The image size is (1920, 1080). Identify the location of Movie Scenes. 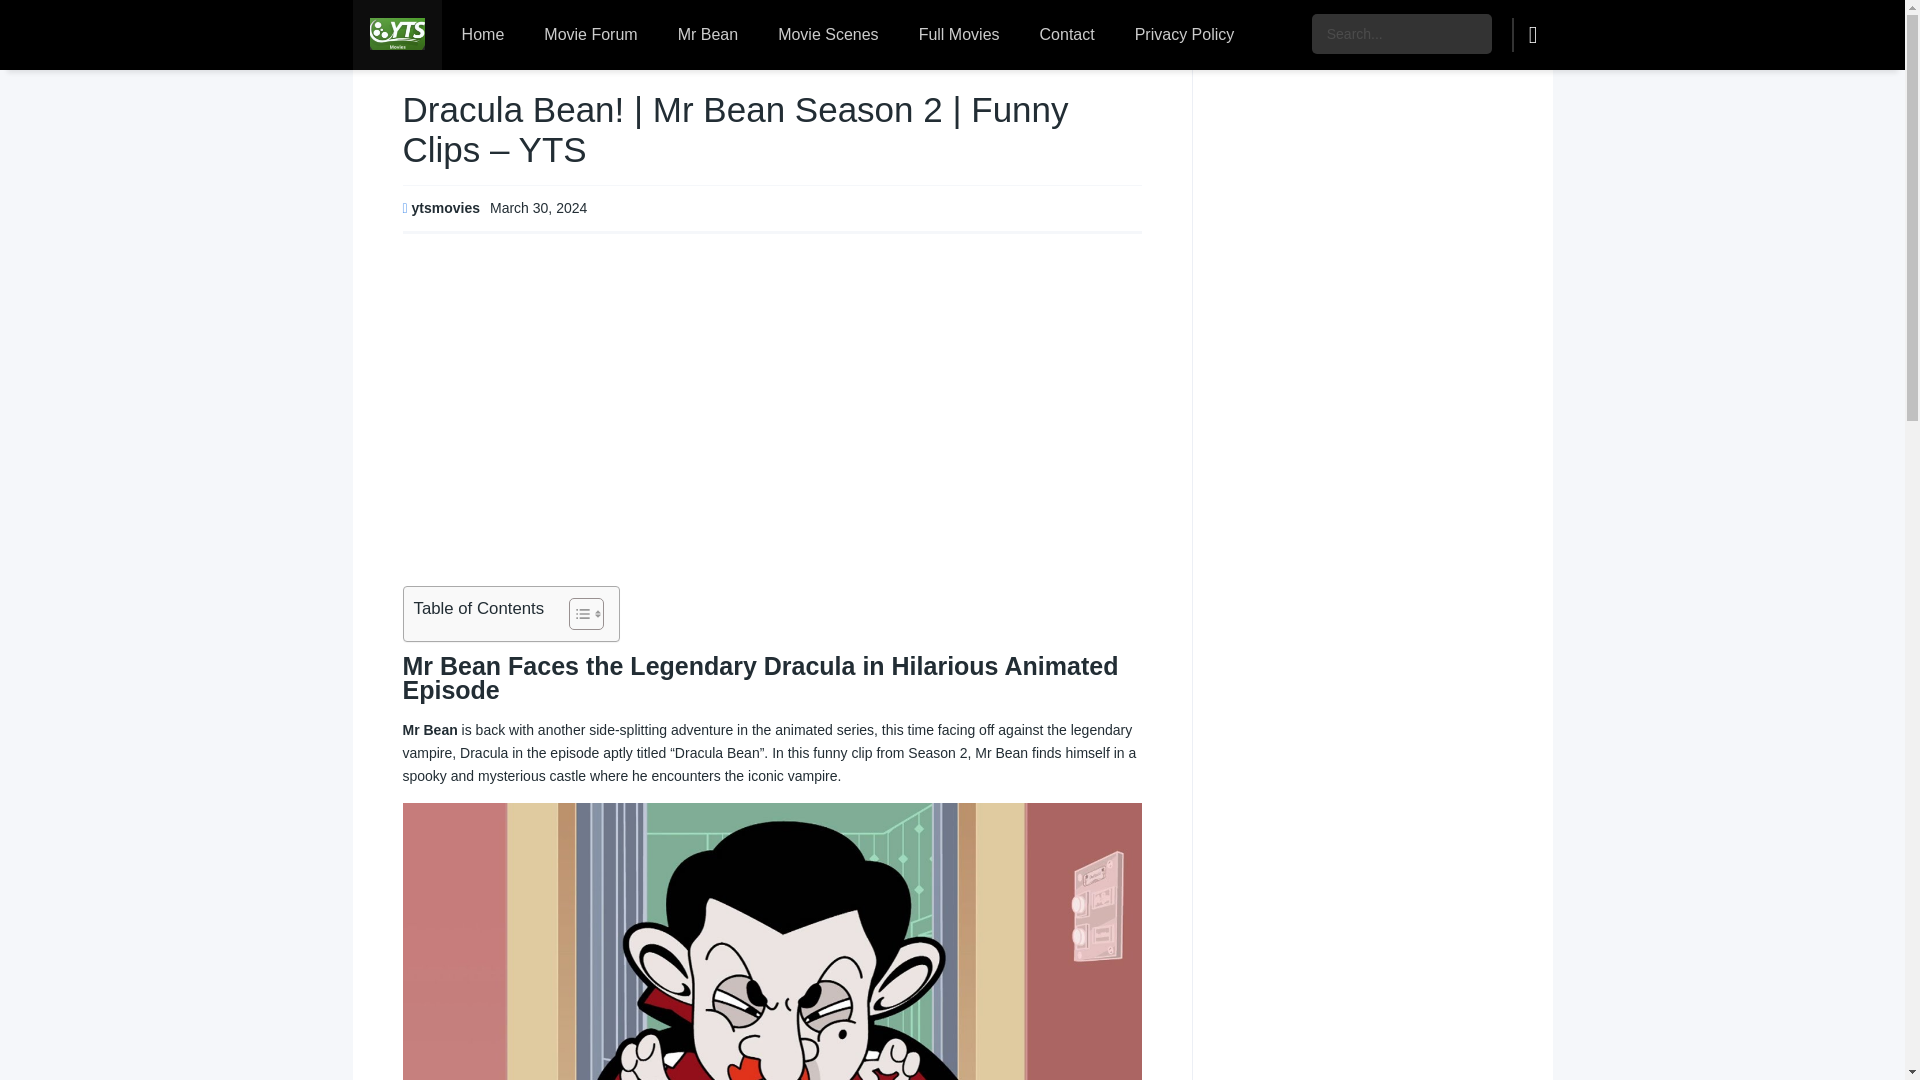
(828, 35).